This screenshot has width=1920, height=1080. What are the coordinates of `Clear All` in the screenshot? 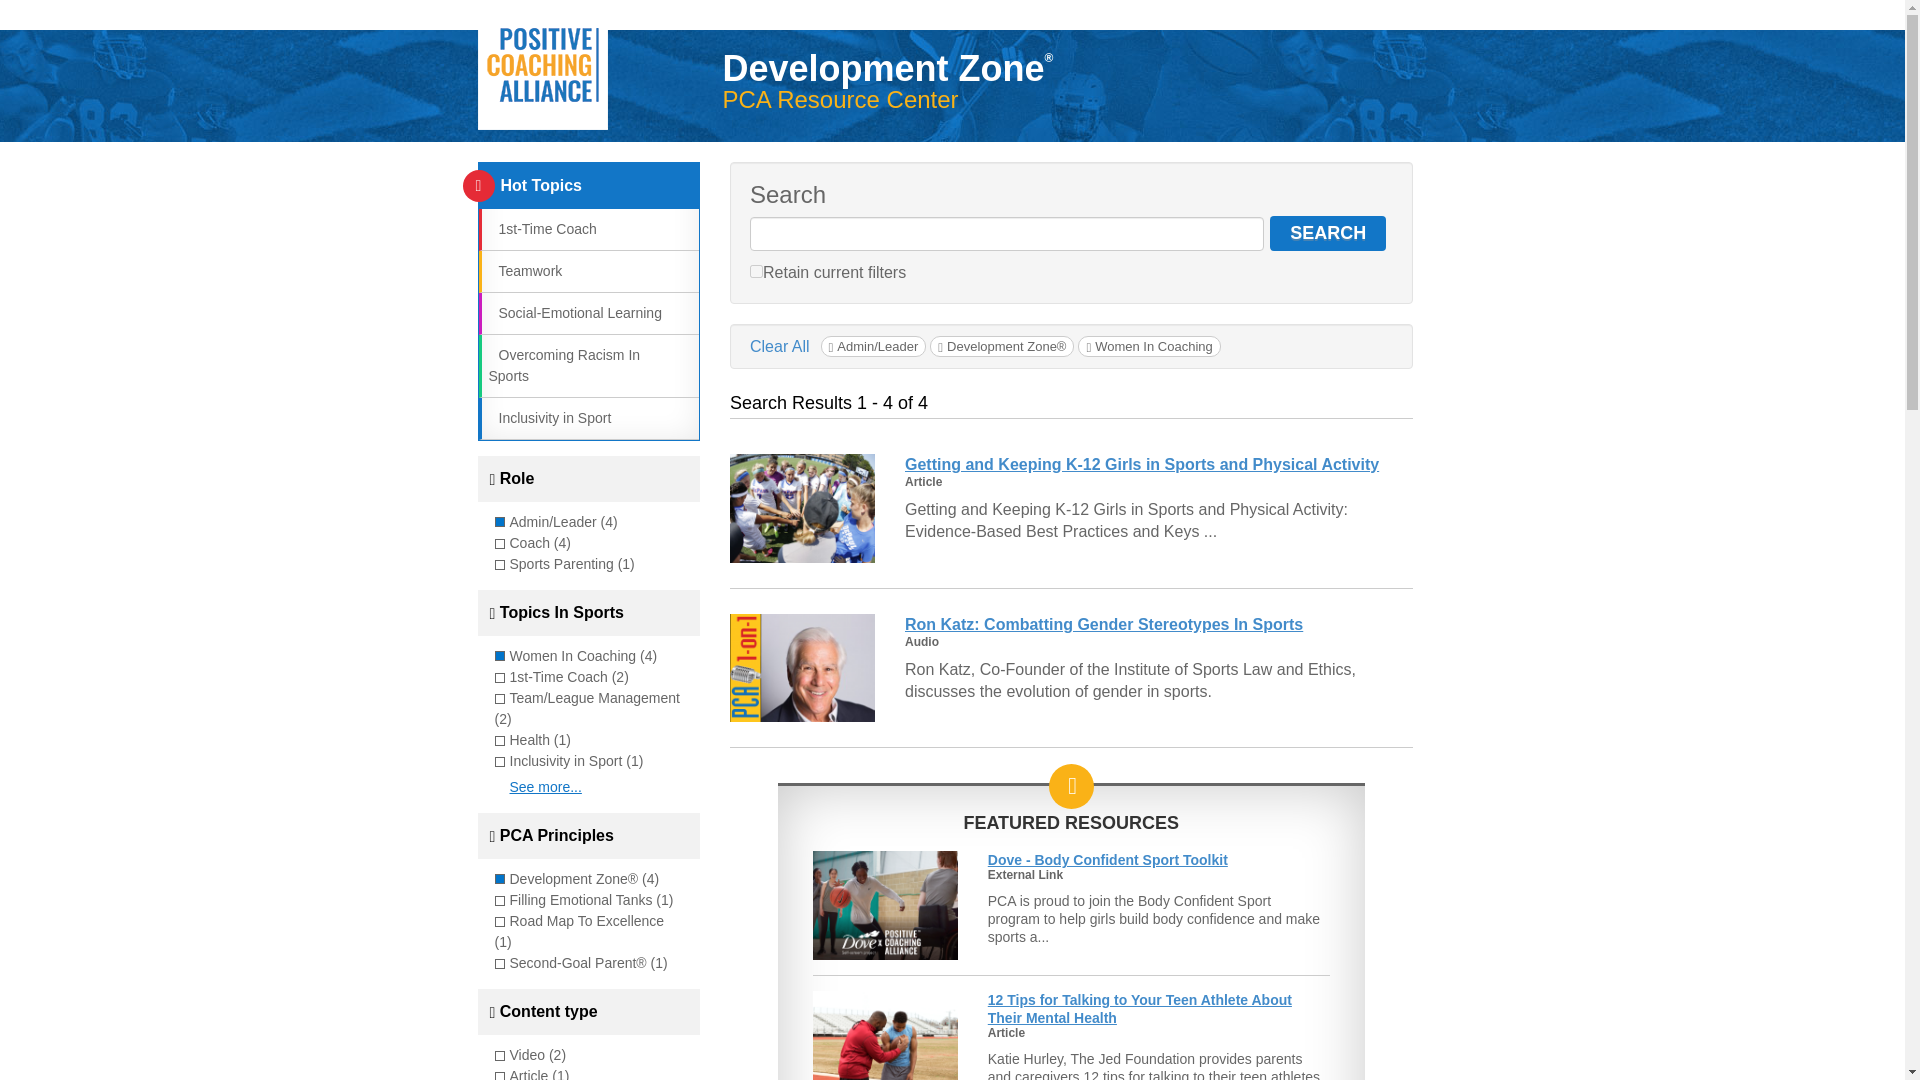 It's located at (780, 346).